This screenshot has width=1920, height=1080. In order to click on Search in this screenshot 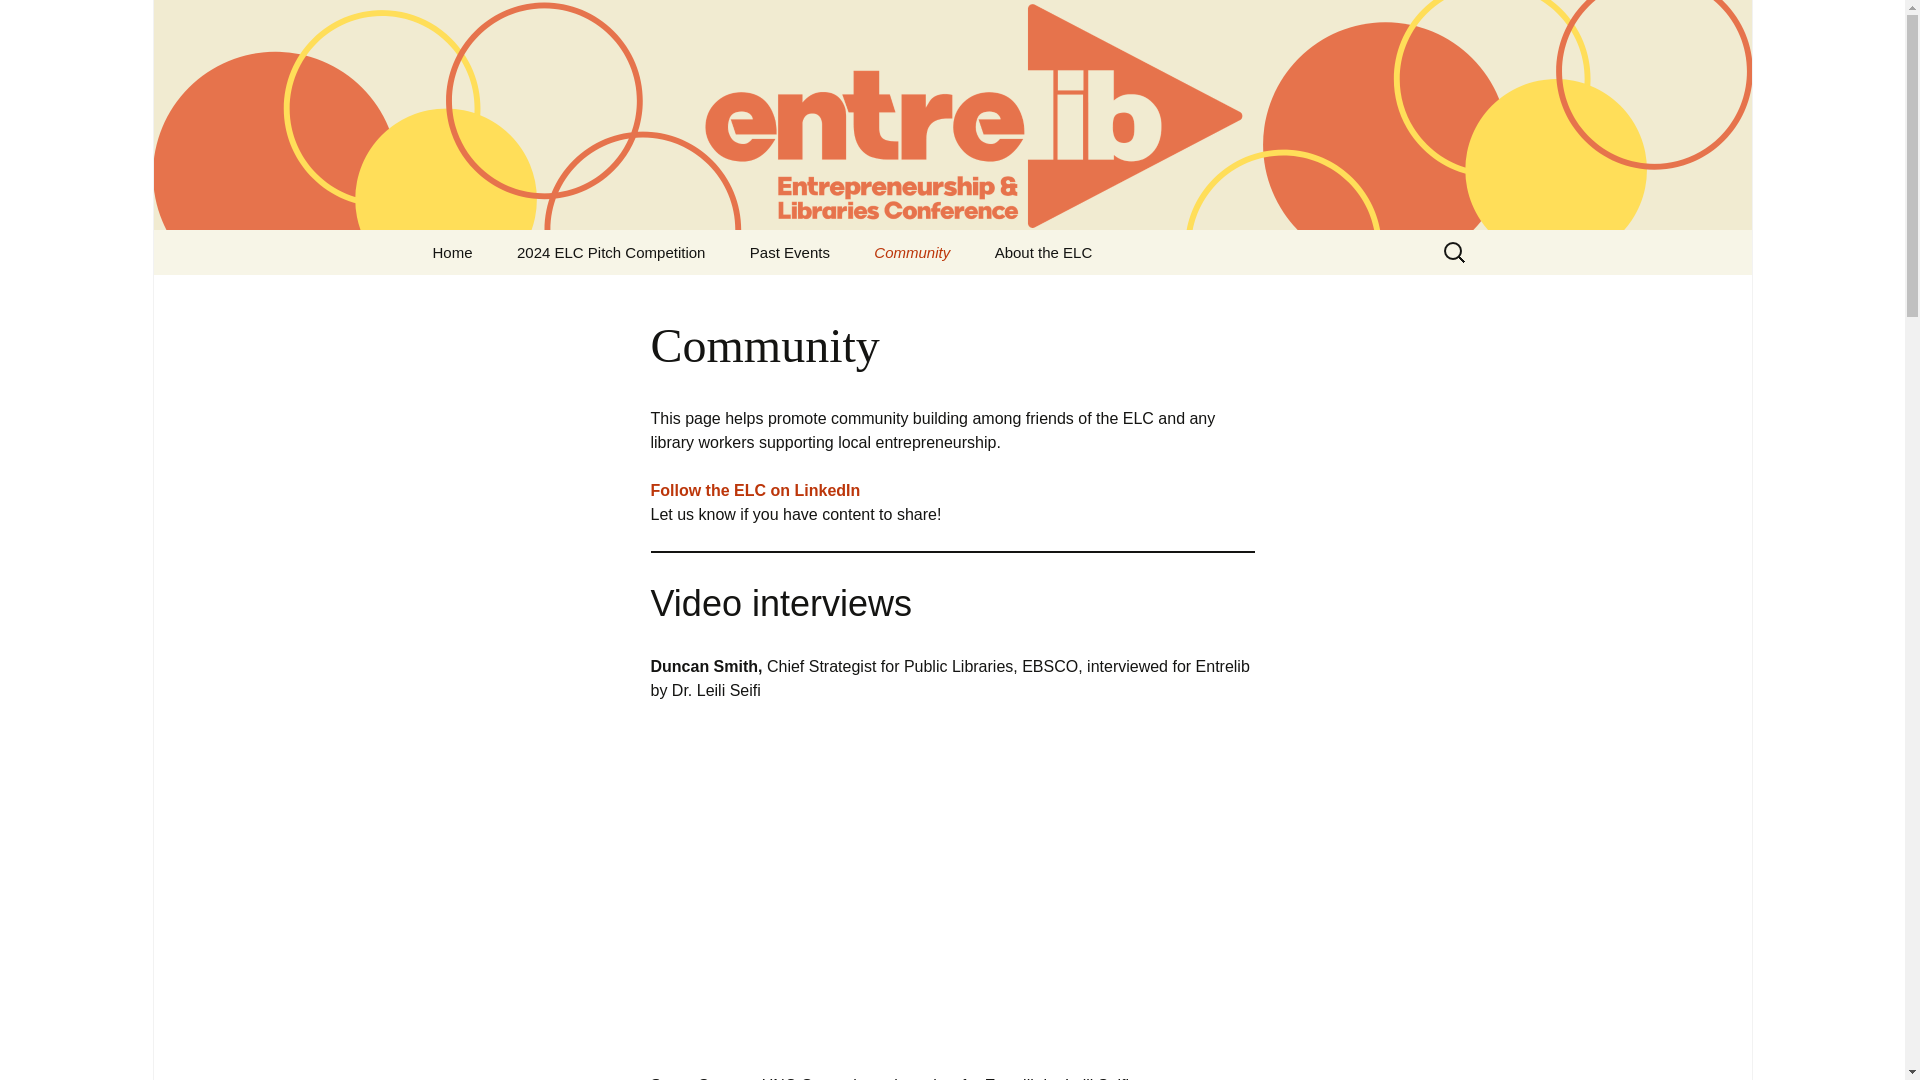, I will do `click(46, 20)`.